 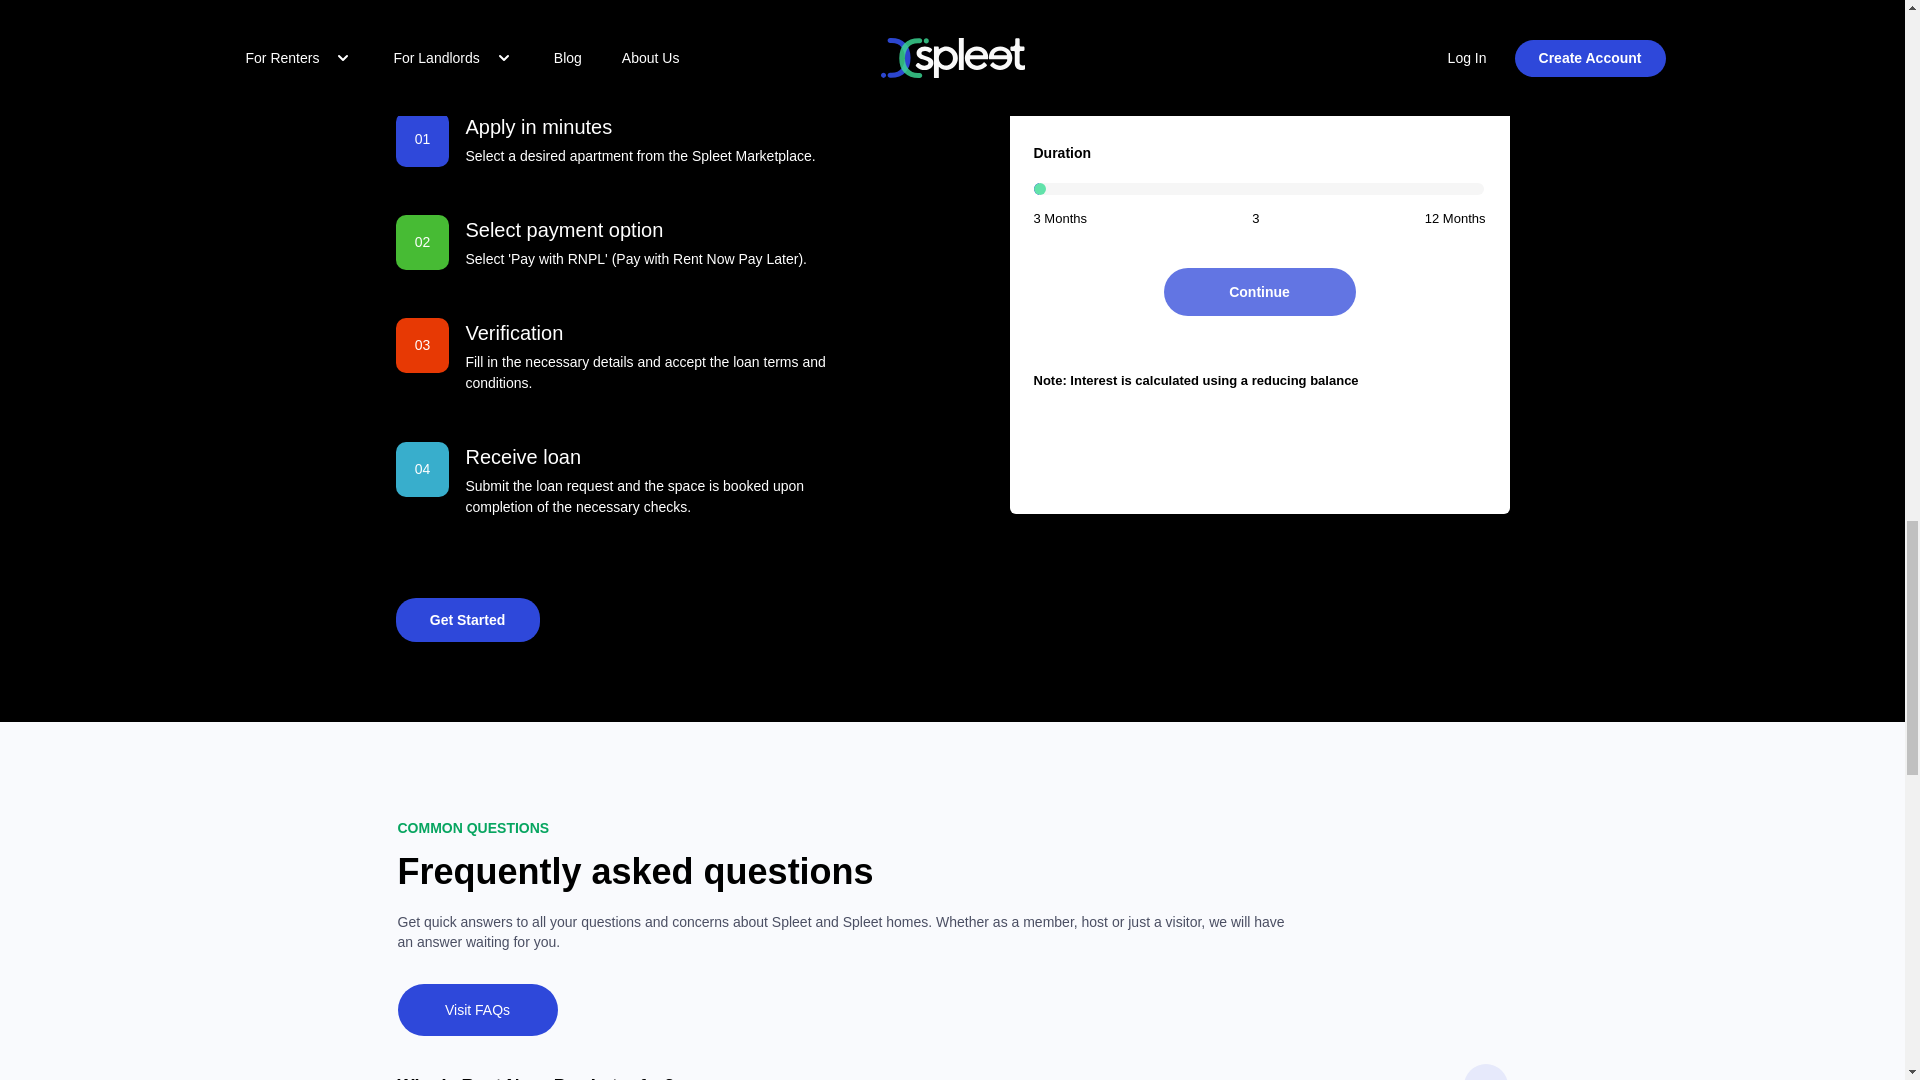 What do you see at coordinates (952, 1072) in the screenshot?
I see `Who Is Rent Now, Pay Later for?` at bounding box center [952, 1072].